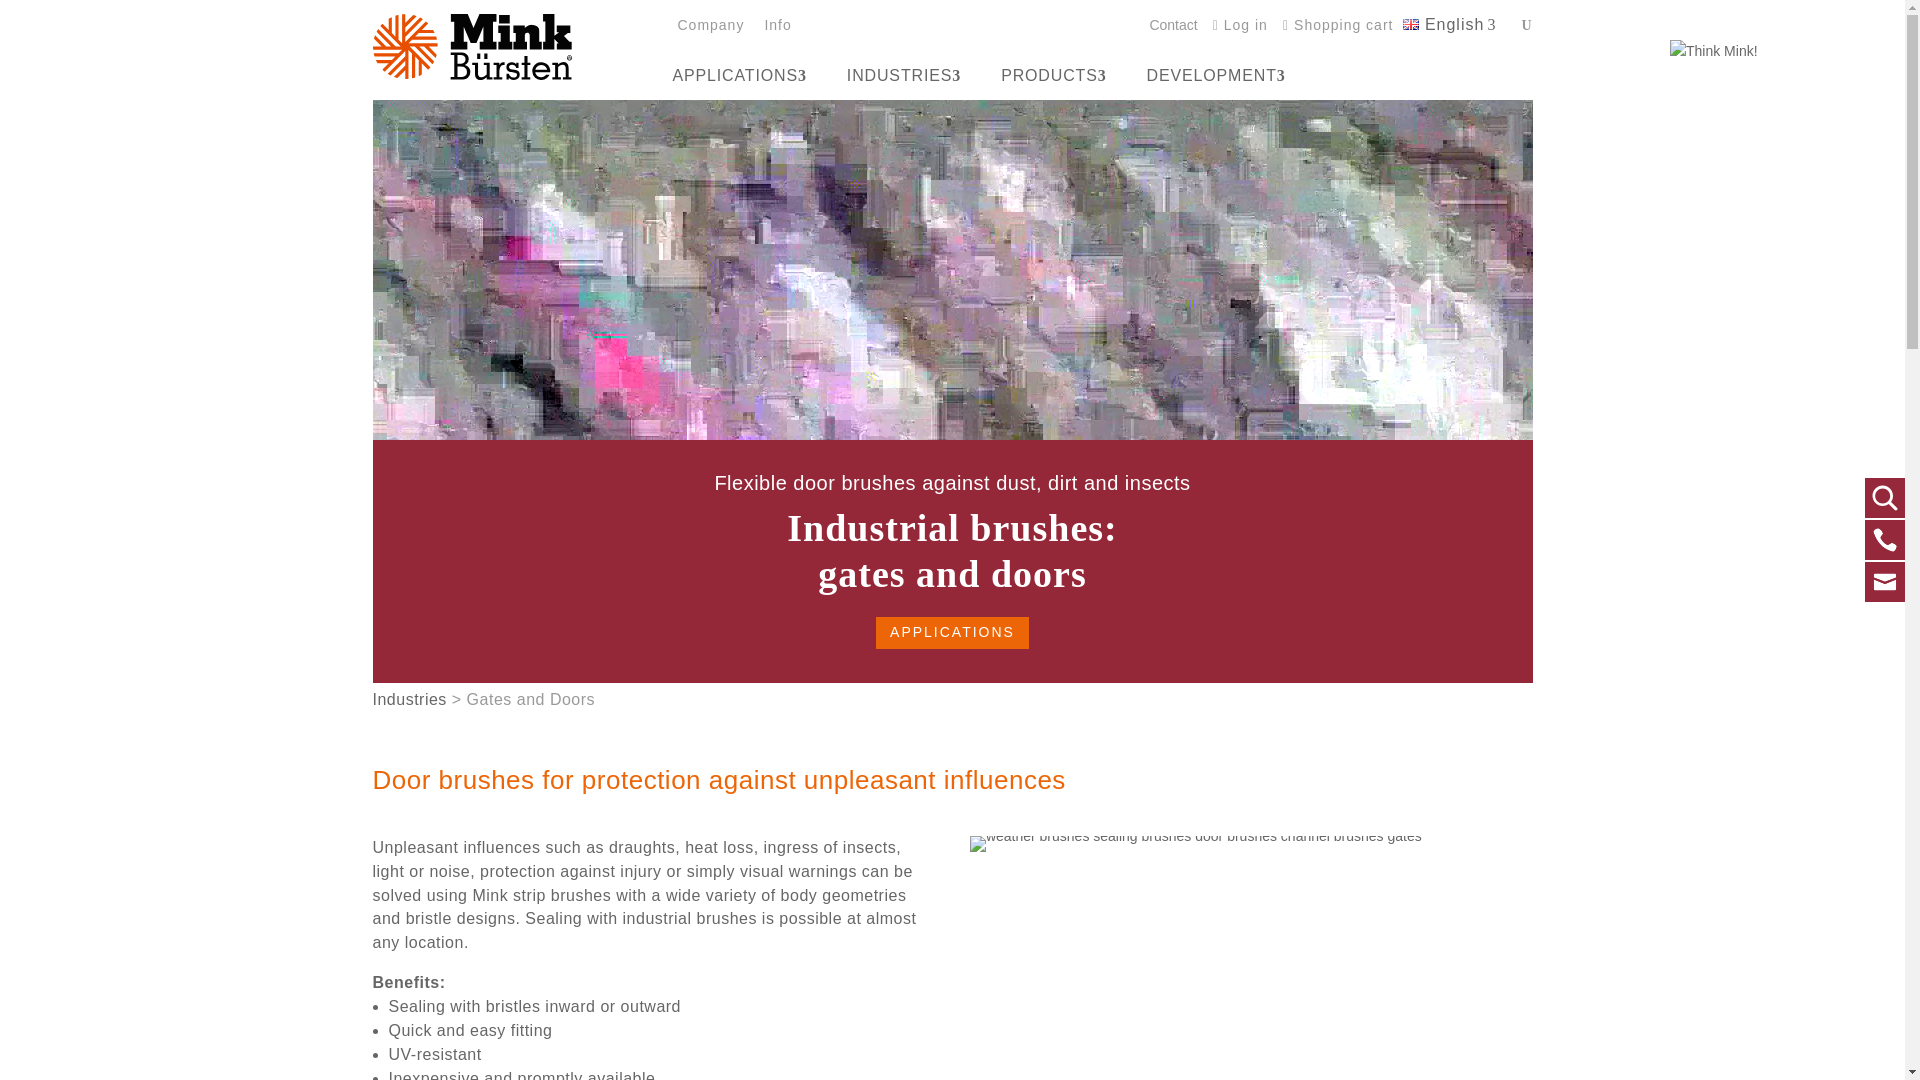 Image resolution: width=1920 pixels, height=1080 pixels. I want to click on Contact, so click(1172, 26).